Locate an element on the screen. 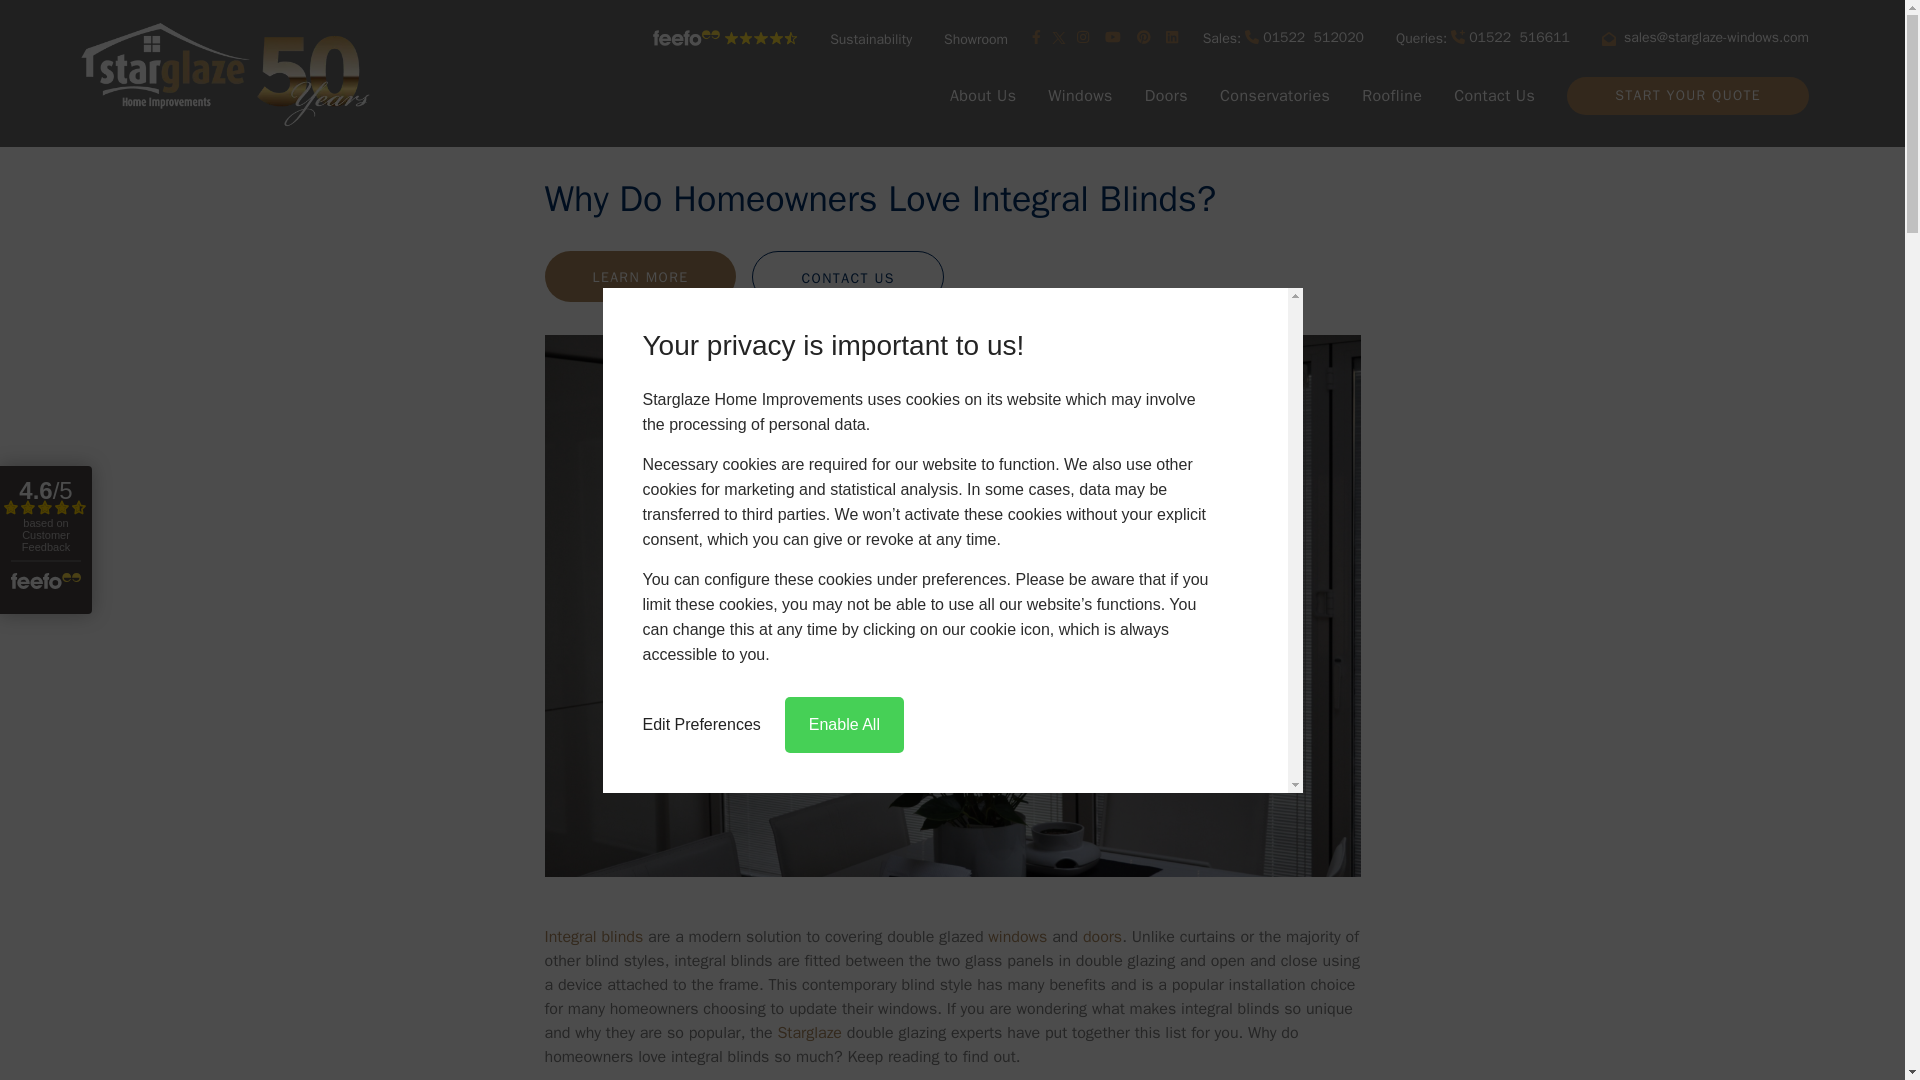  About Us is located at coordinates (982, 96).